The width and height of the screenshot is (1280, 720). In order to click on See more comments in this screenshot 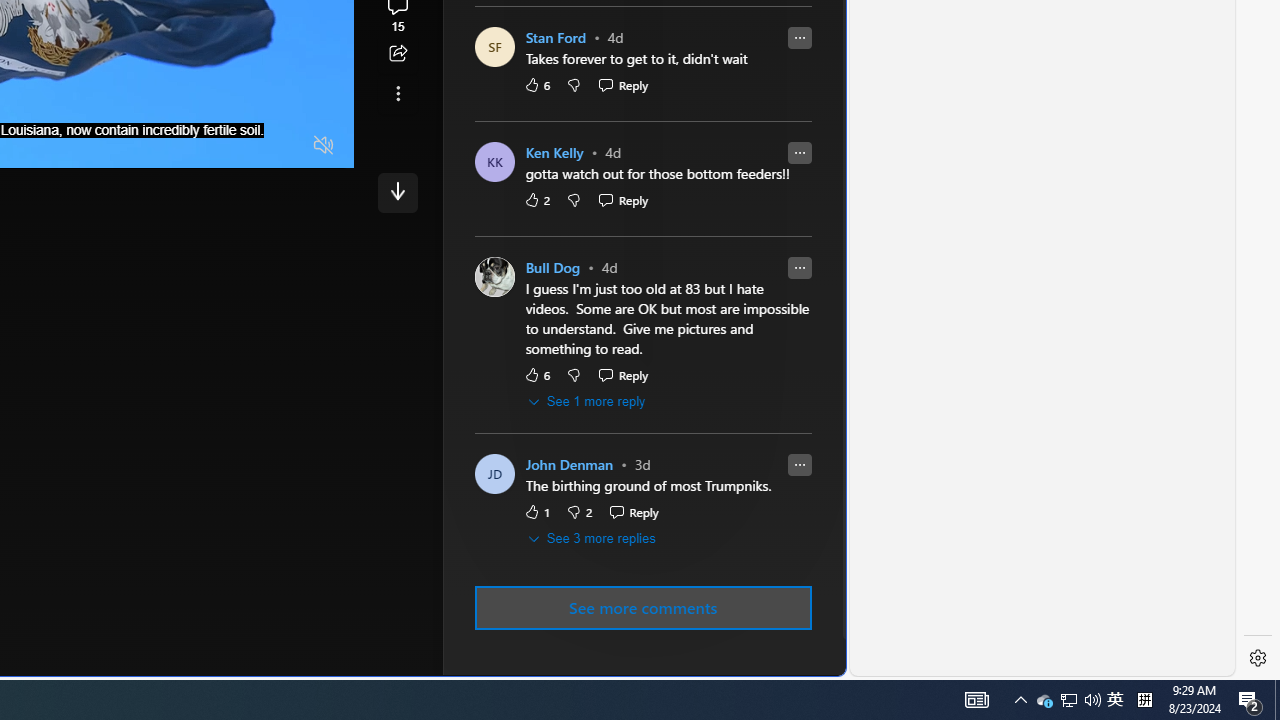, I will do `click(642, 607)`.